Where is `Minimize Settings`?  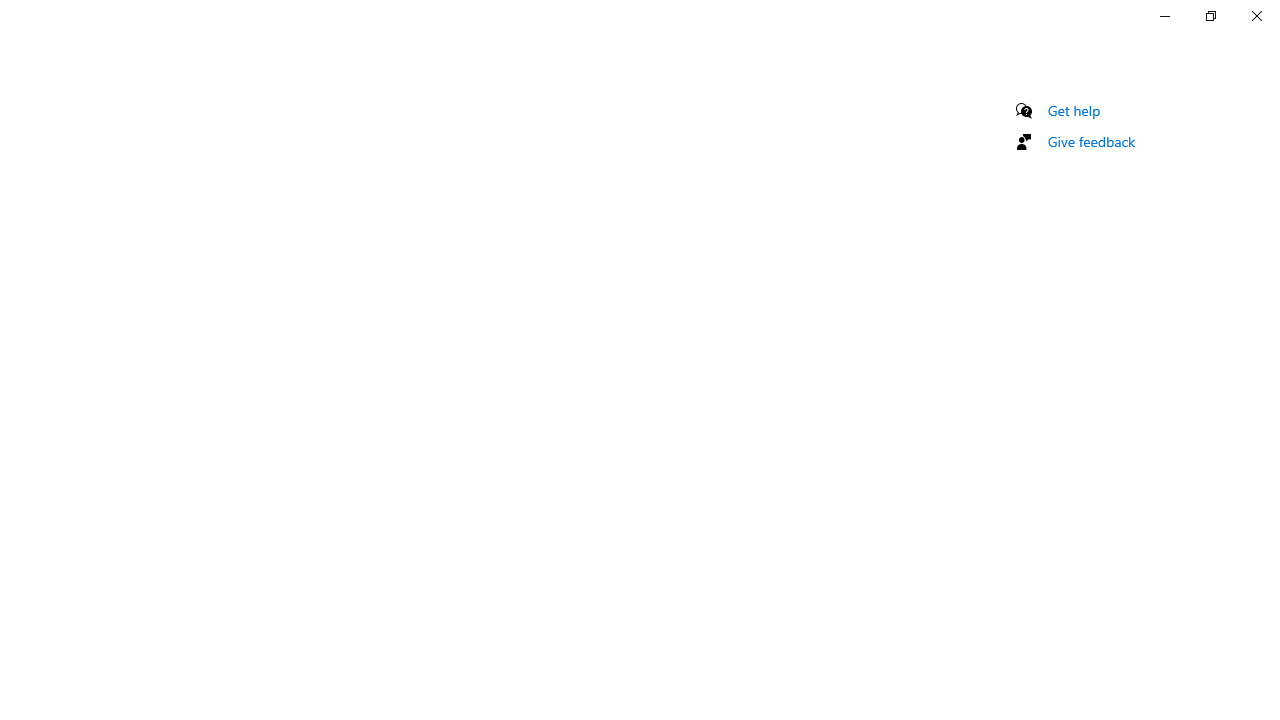 Minimize Settings is located at coordinates (1164, 16).